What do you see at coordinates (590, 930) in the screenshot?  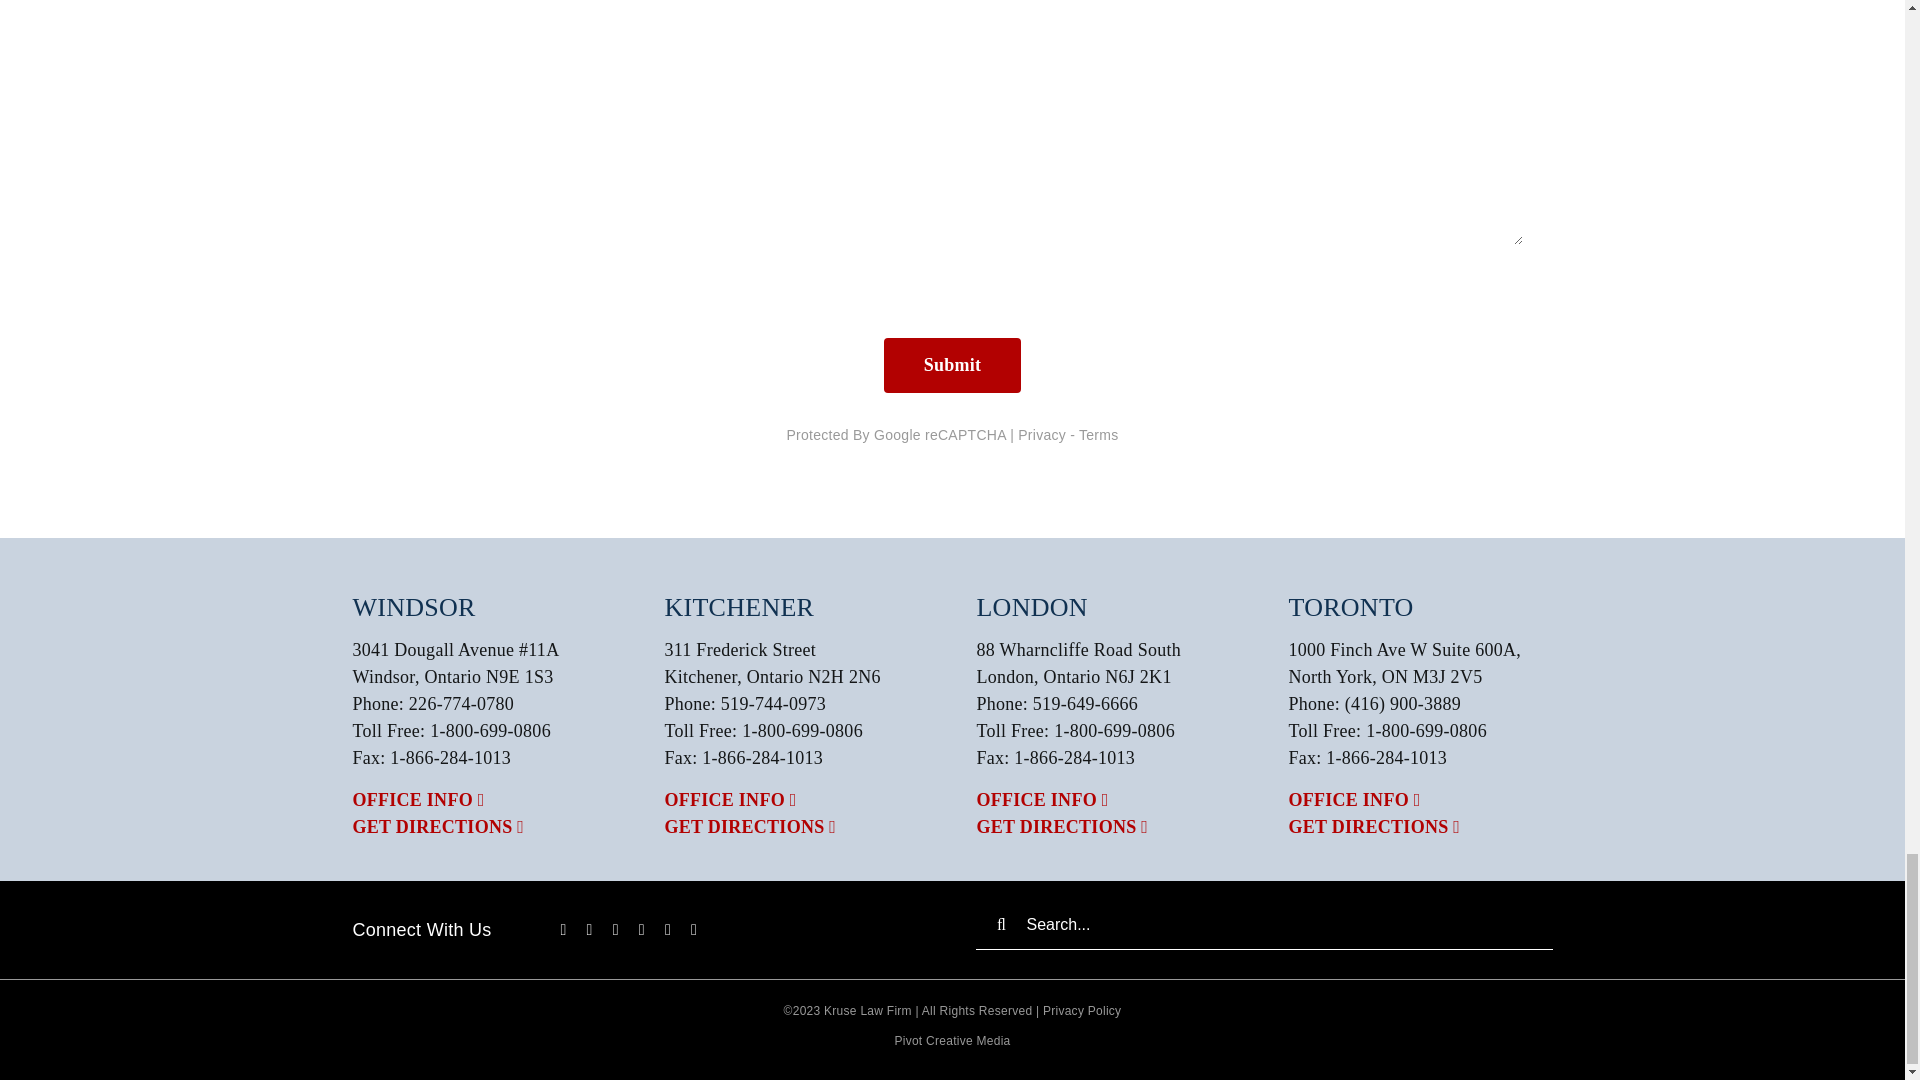 I see `Twitter` at bounding box center [590, 930].